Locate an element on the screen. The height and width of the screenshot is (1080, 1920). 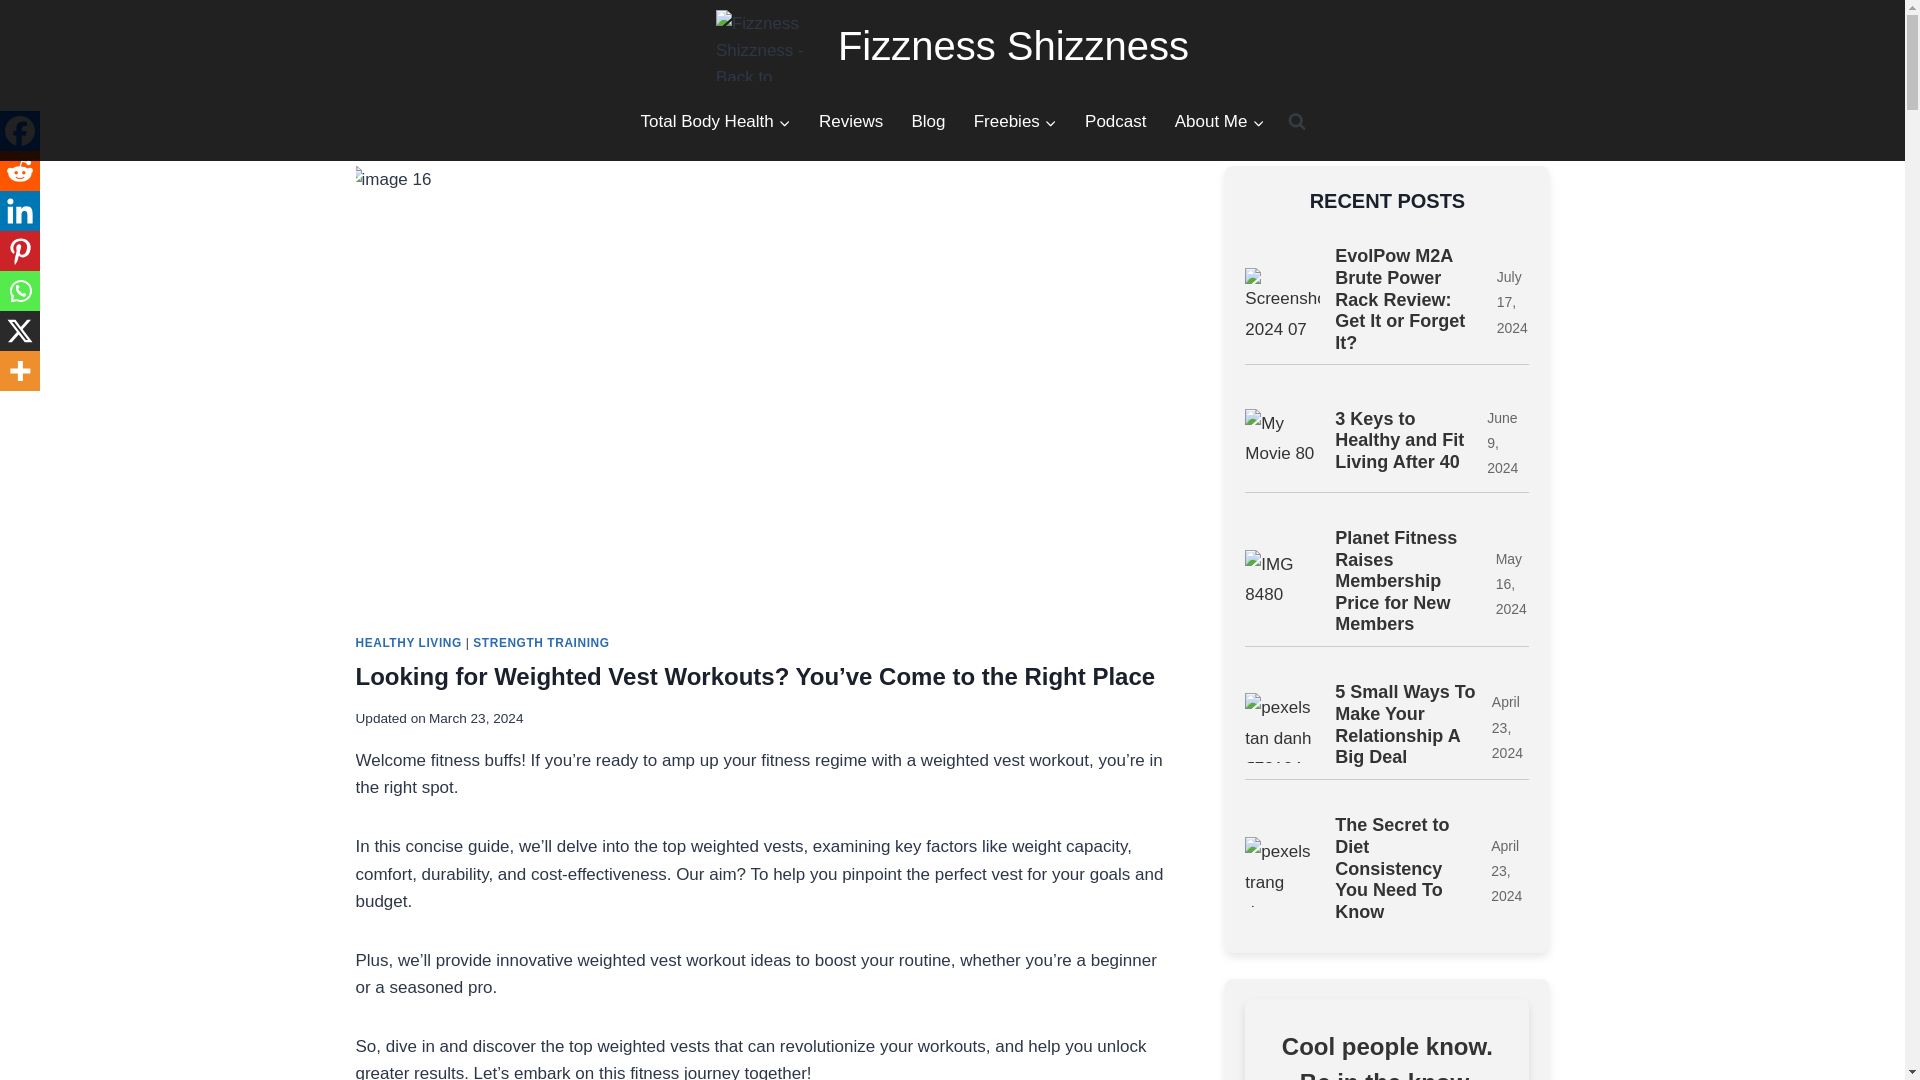
X is located at coordinates (20, 331).